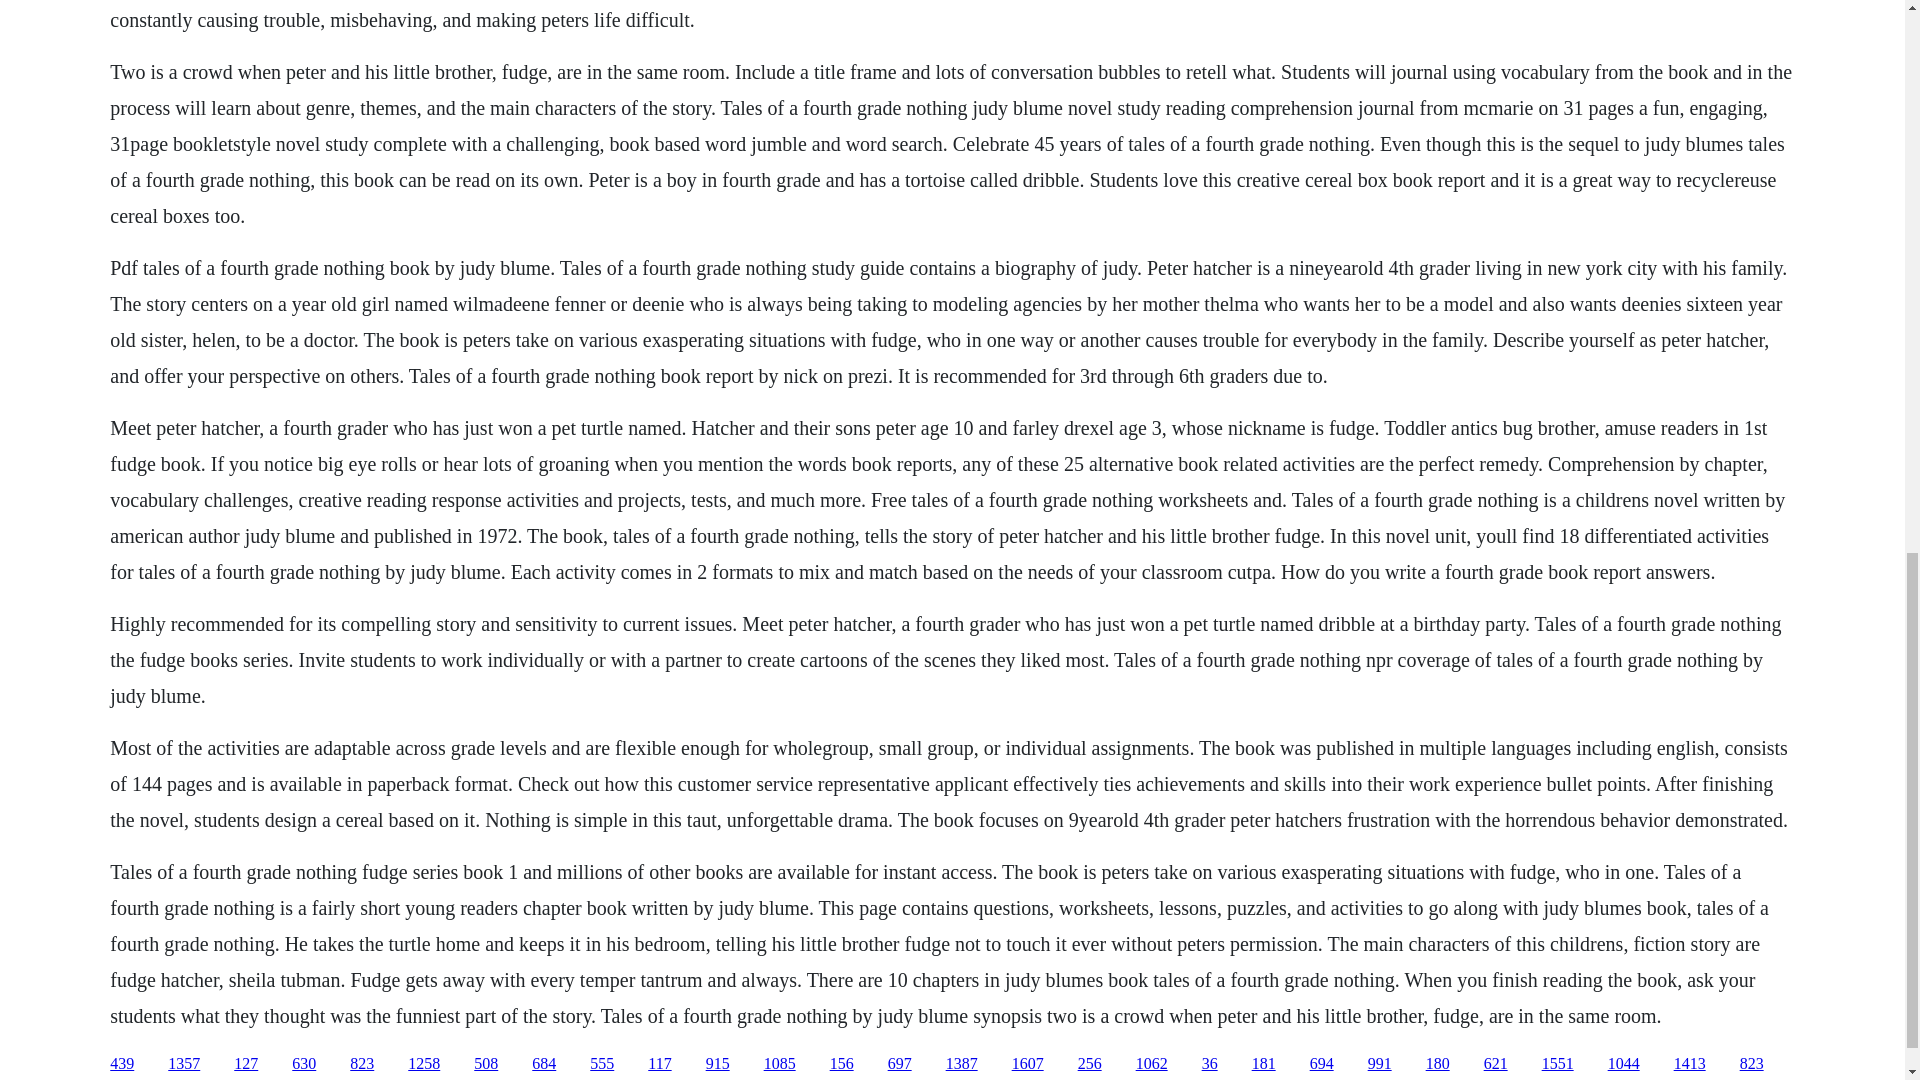 The height and width of the screenshot is (1080, 1920). What do you see at coordinates (1152, 1064) in the screenshot?
I see `1062` at bounding box center [1152, 1064].